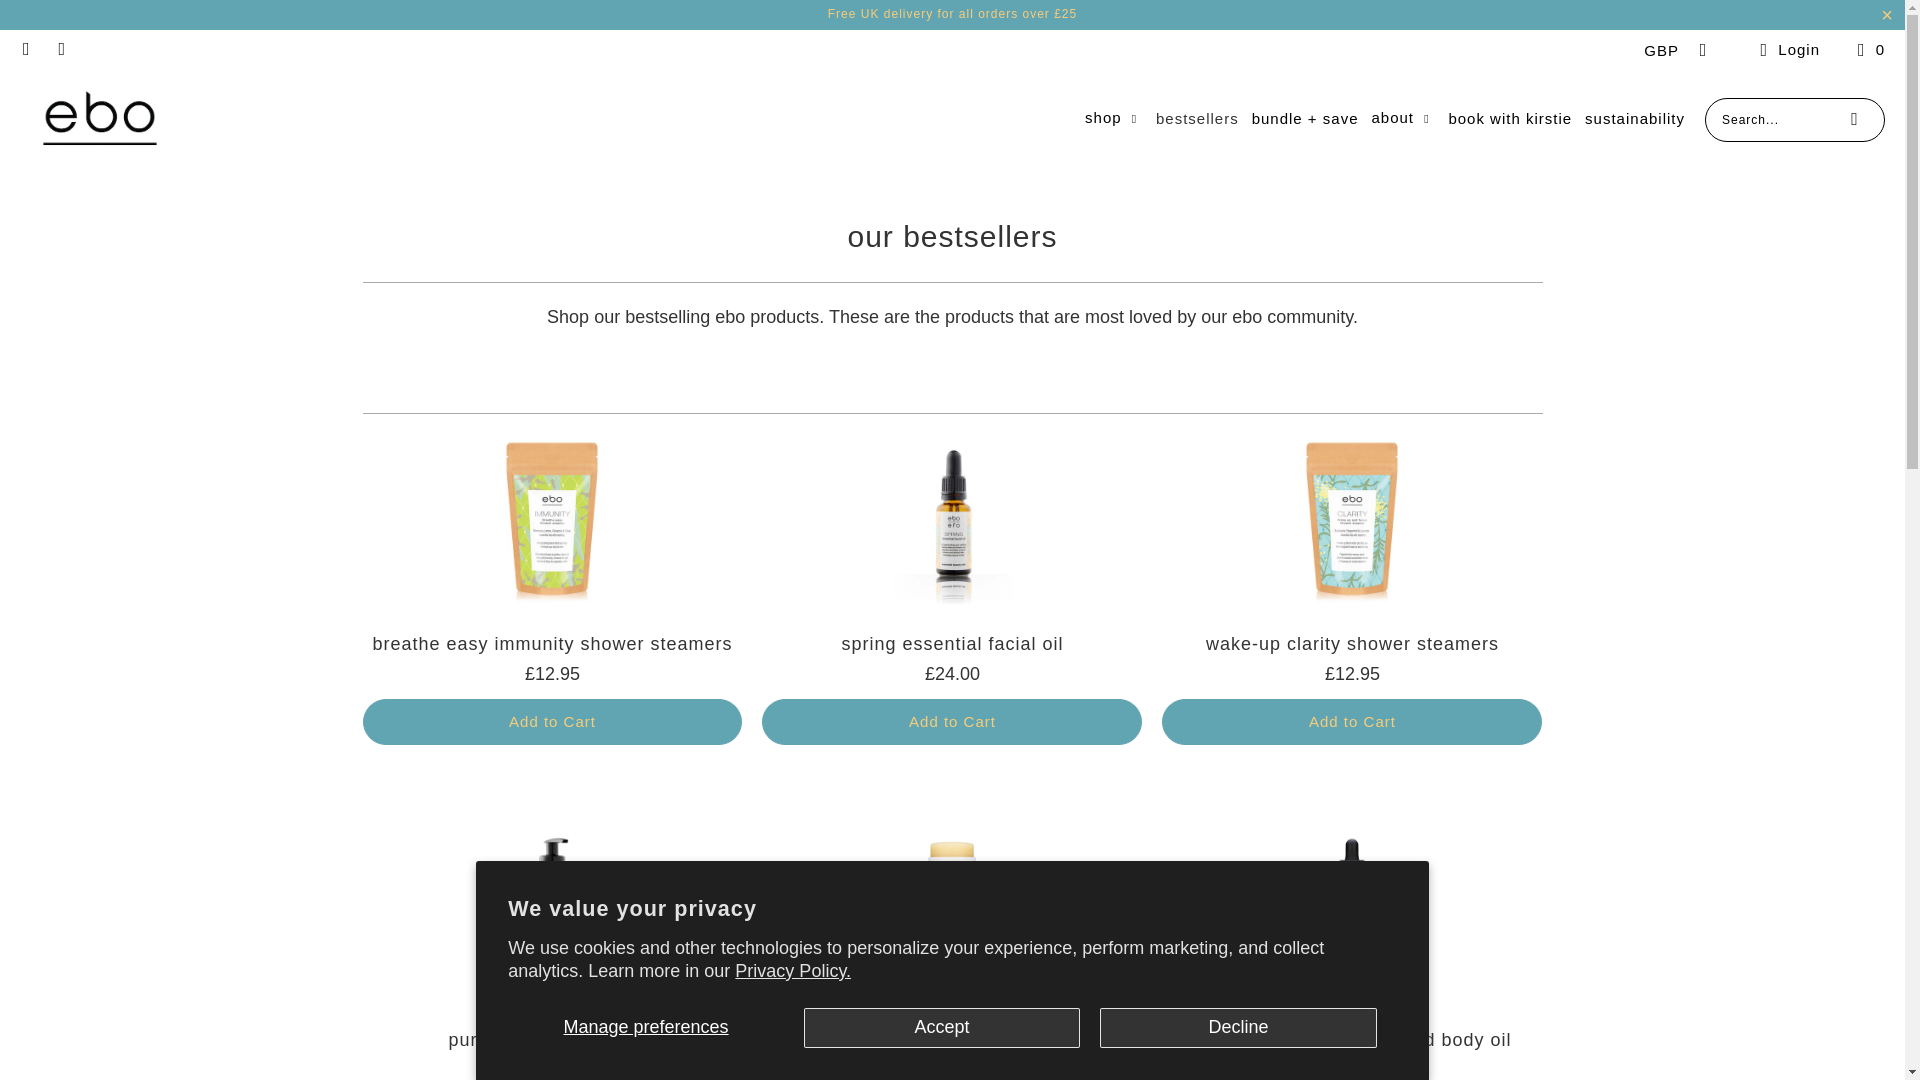 The height and width of the screenshot is (1080, 1920). Describe the element at coordinates (1786, 50) in the screenshot. I see `My Account ` at that location.